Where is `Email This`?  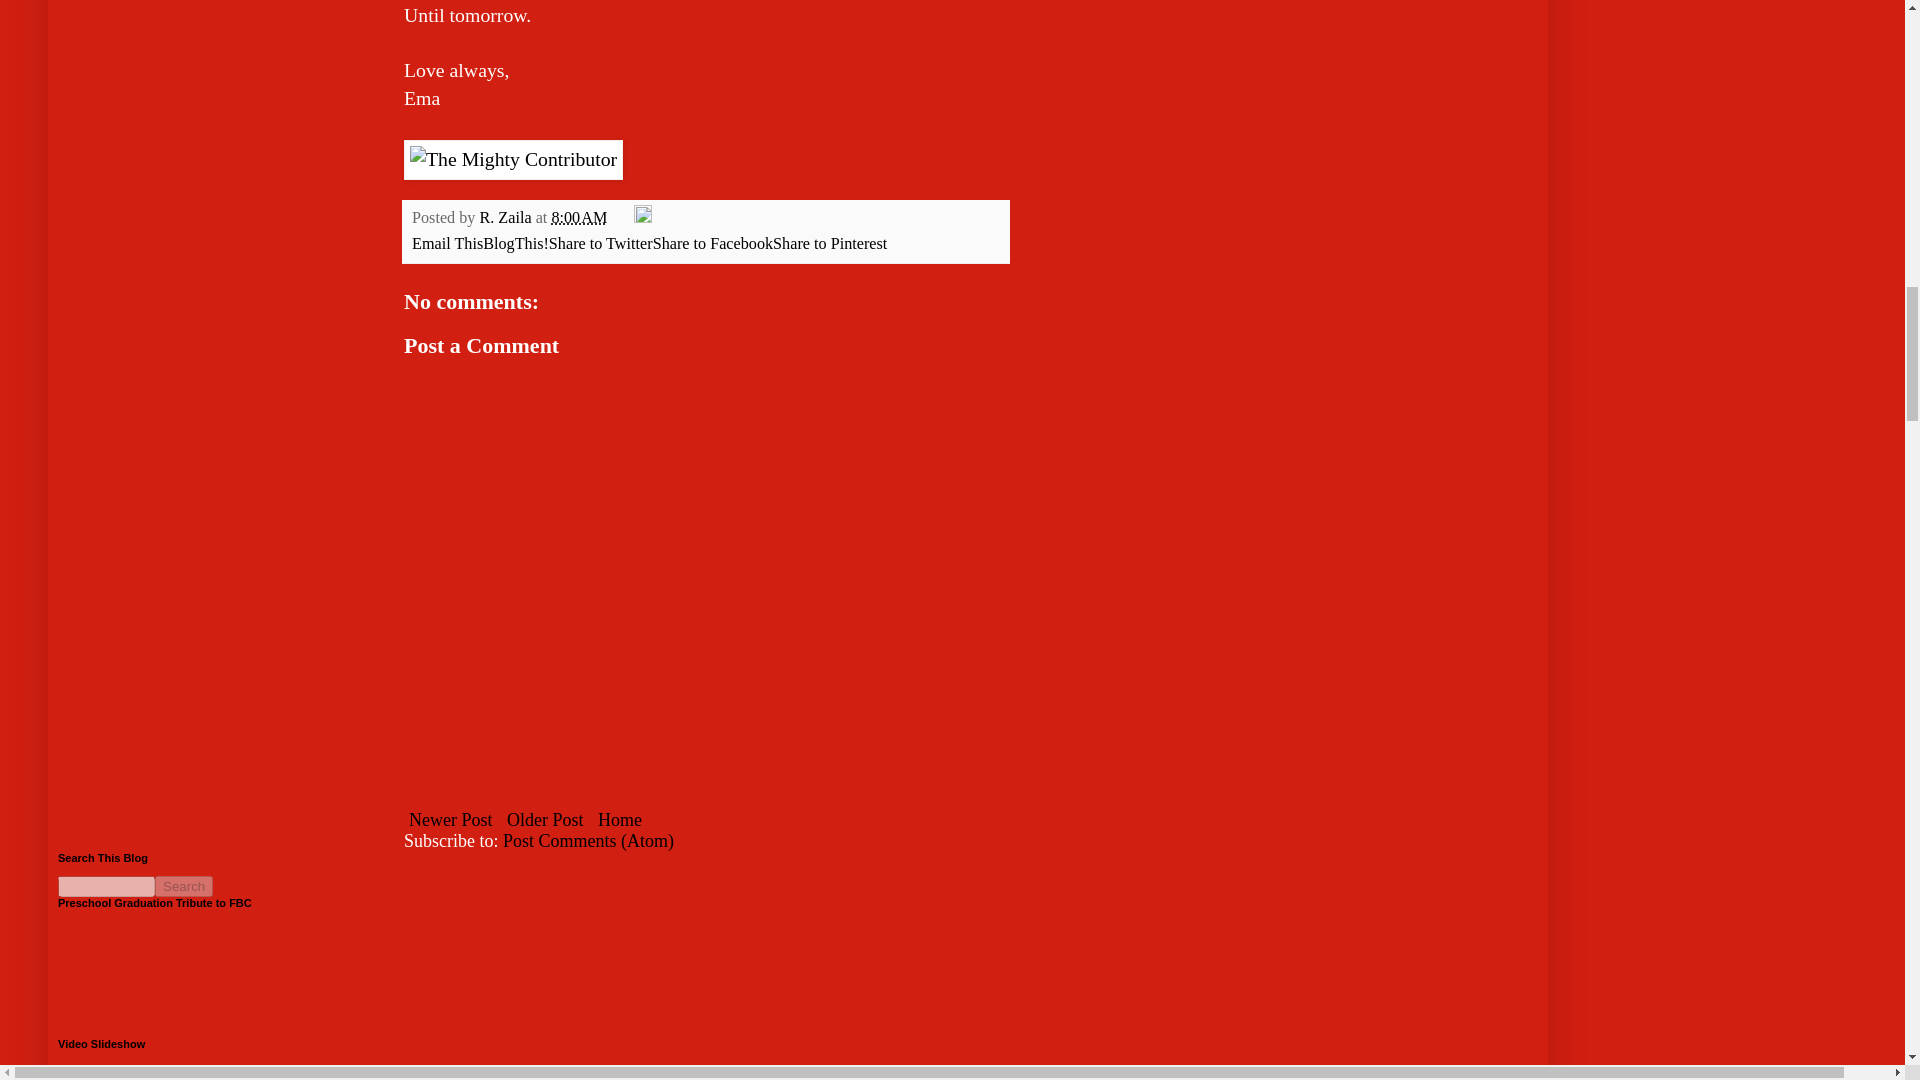 Email This is located at coordinates (448, 244).